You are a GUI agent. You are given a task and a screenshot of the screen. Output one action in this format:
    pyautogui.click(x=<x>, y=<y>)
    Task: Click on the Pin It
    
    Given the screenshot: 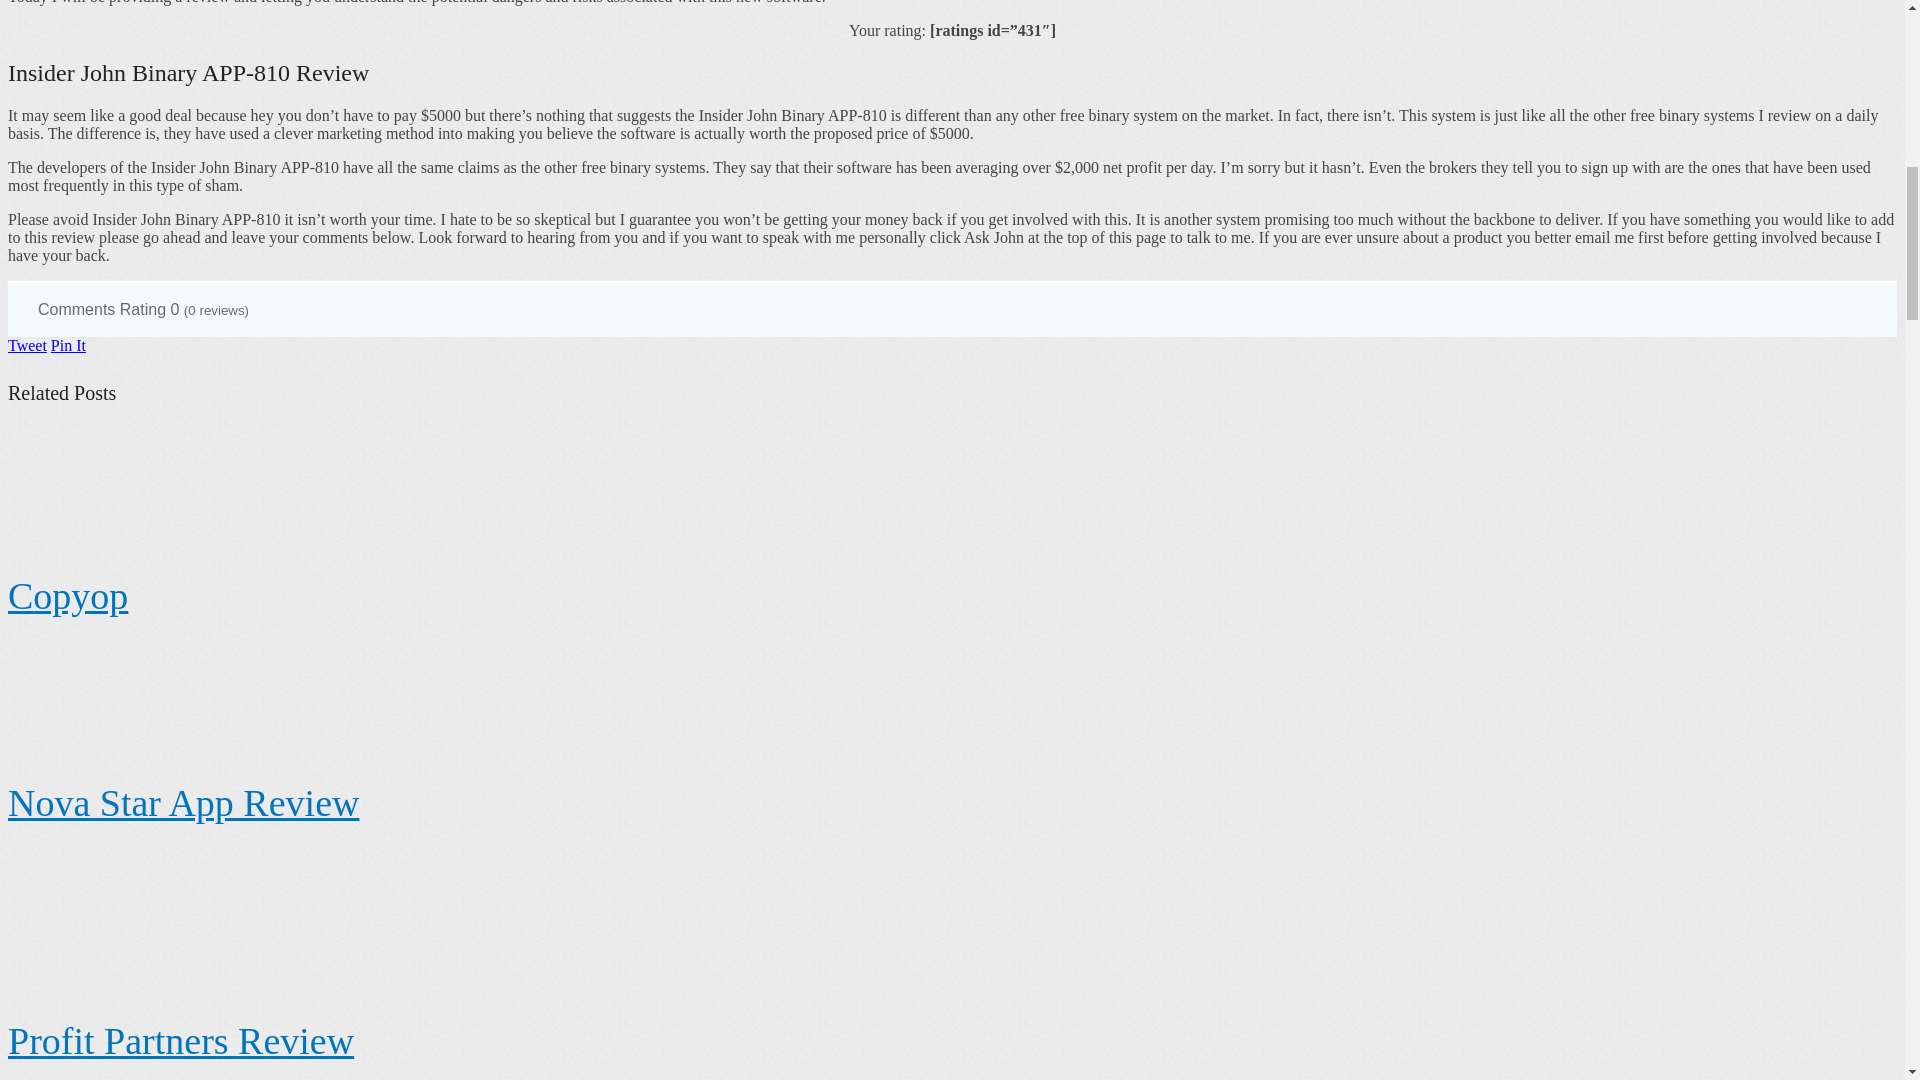 What is the action you would take?
    pyautogui.click(x=68, y=345)
    